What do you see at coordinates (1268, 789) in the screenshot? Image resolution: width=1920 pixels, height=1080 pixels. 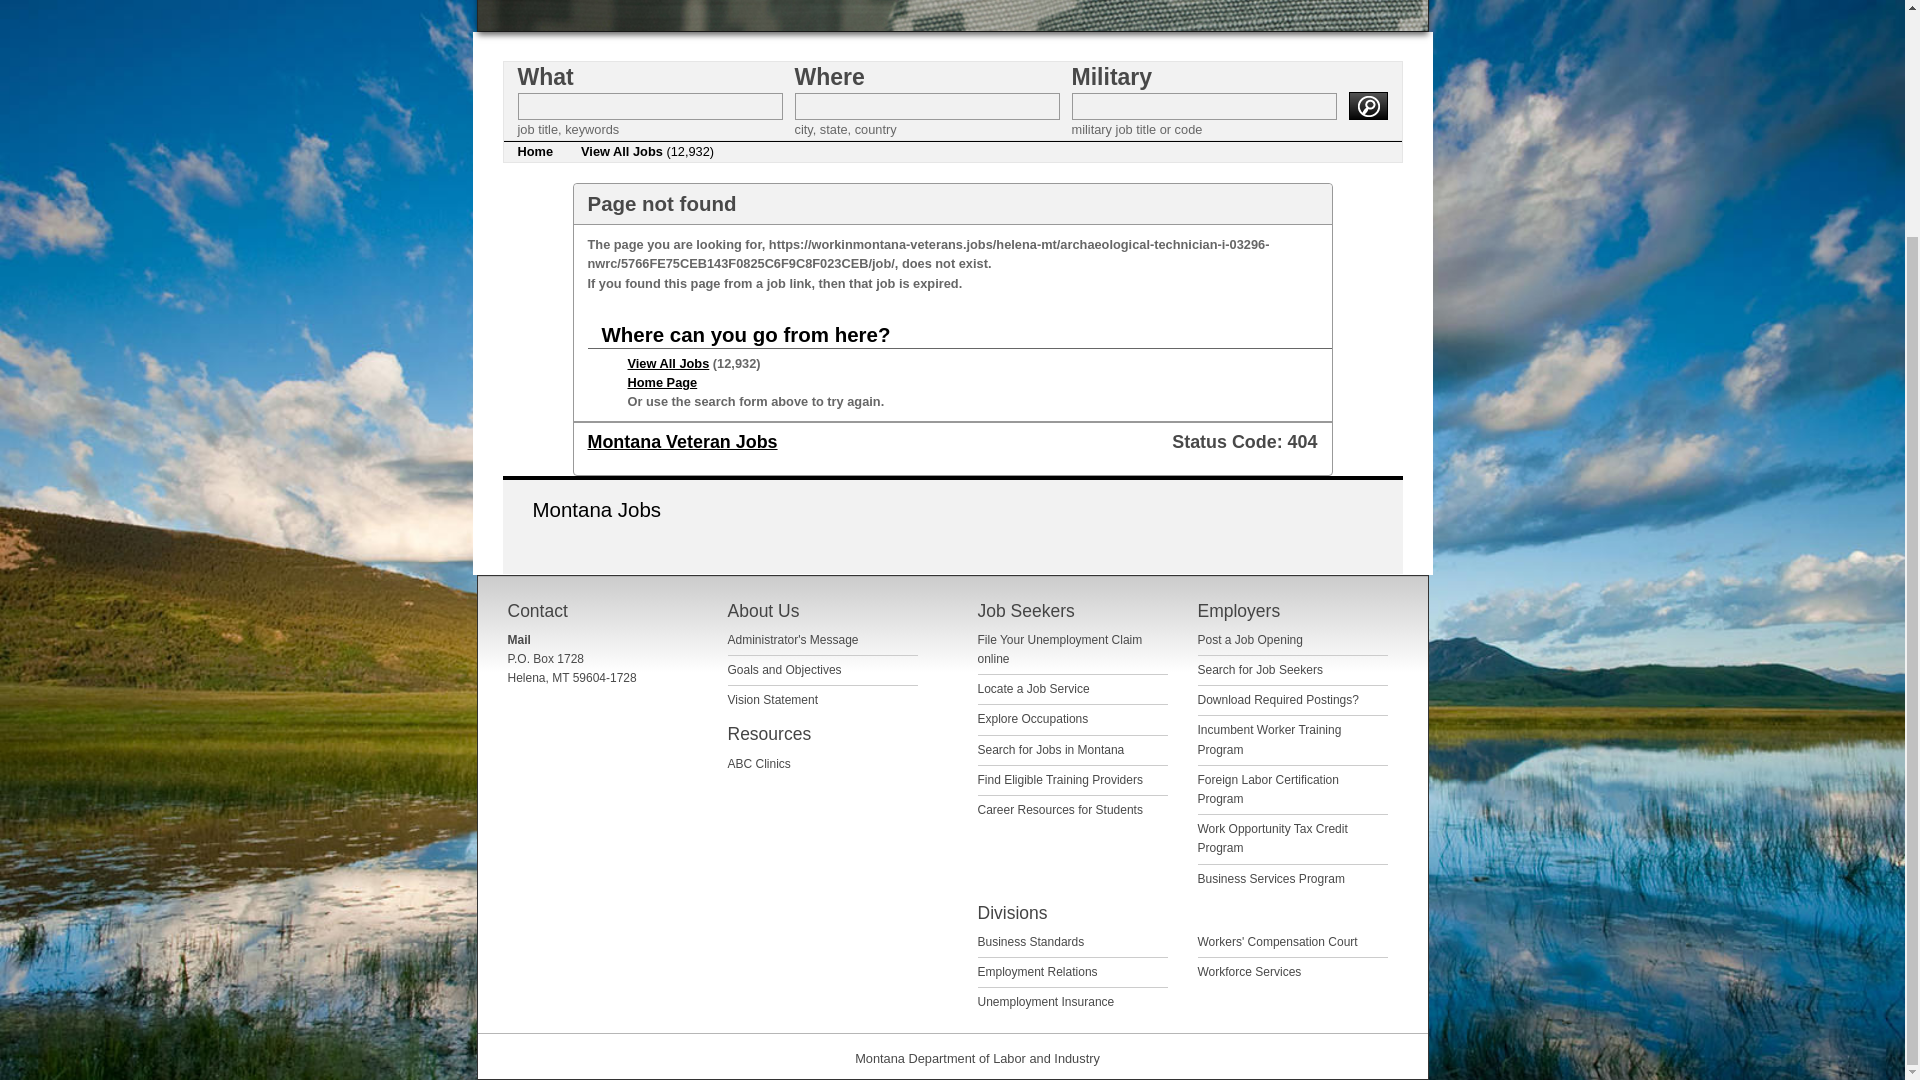 I see `Foreign Labor Certification Program` at bounding box center [1268, 789].